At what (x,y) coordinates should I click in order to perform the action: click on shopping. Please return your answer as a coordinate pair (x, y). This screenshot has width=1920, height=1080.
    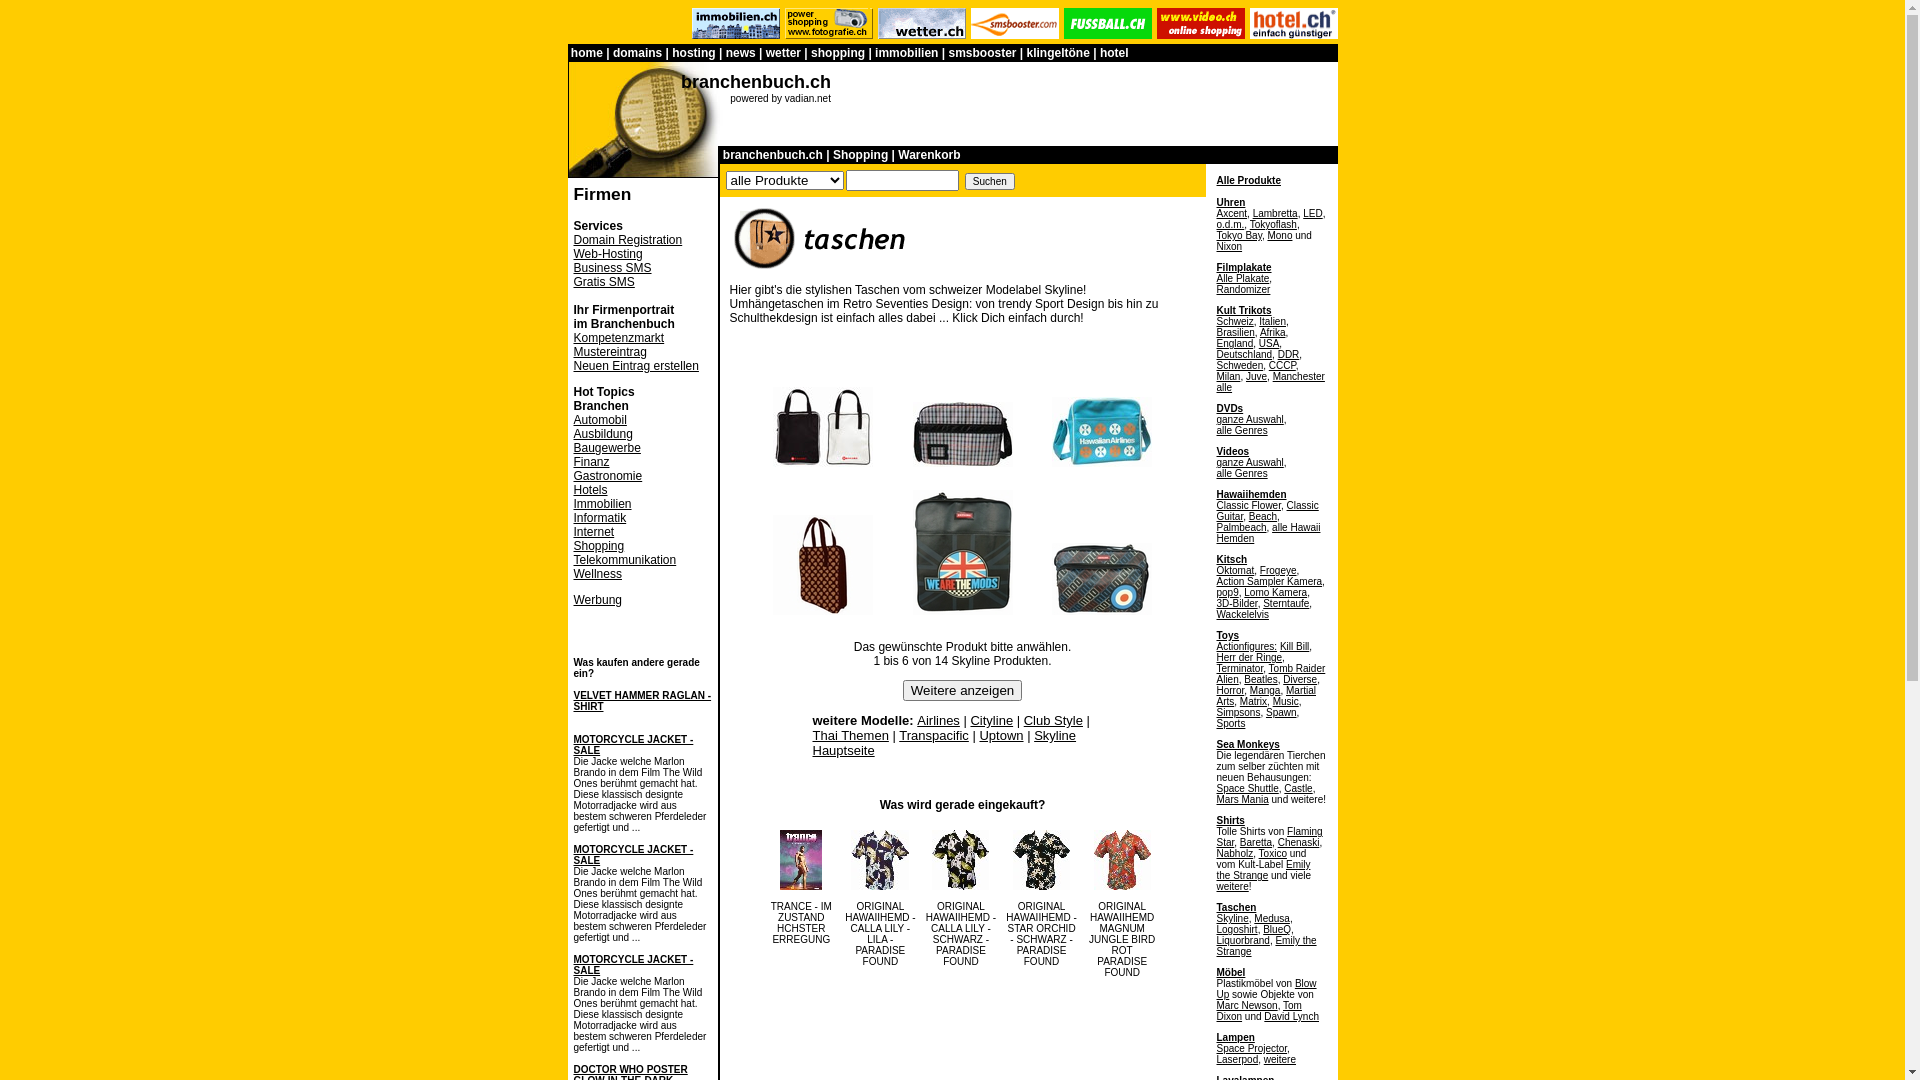
    Looking at the image, I should click on (838, 53).